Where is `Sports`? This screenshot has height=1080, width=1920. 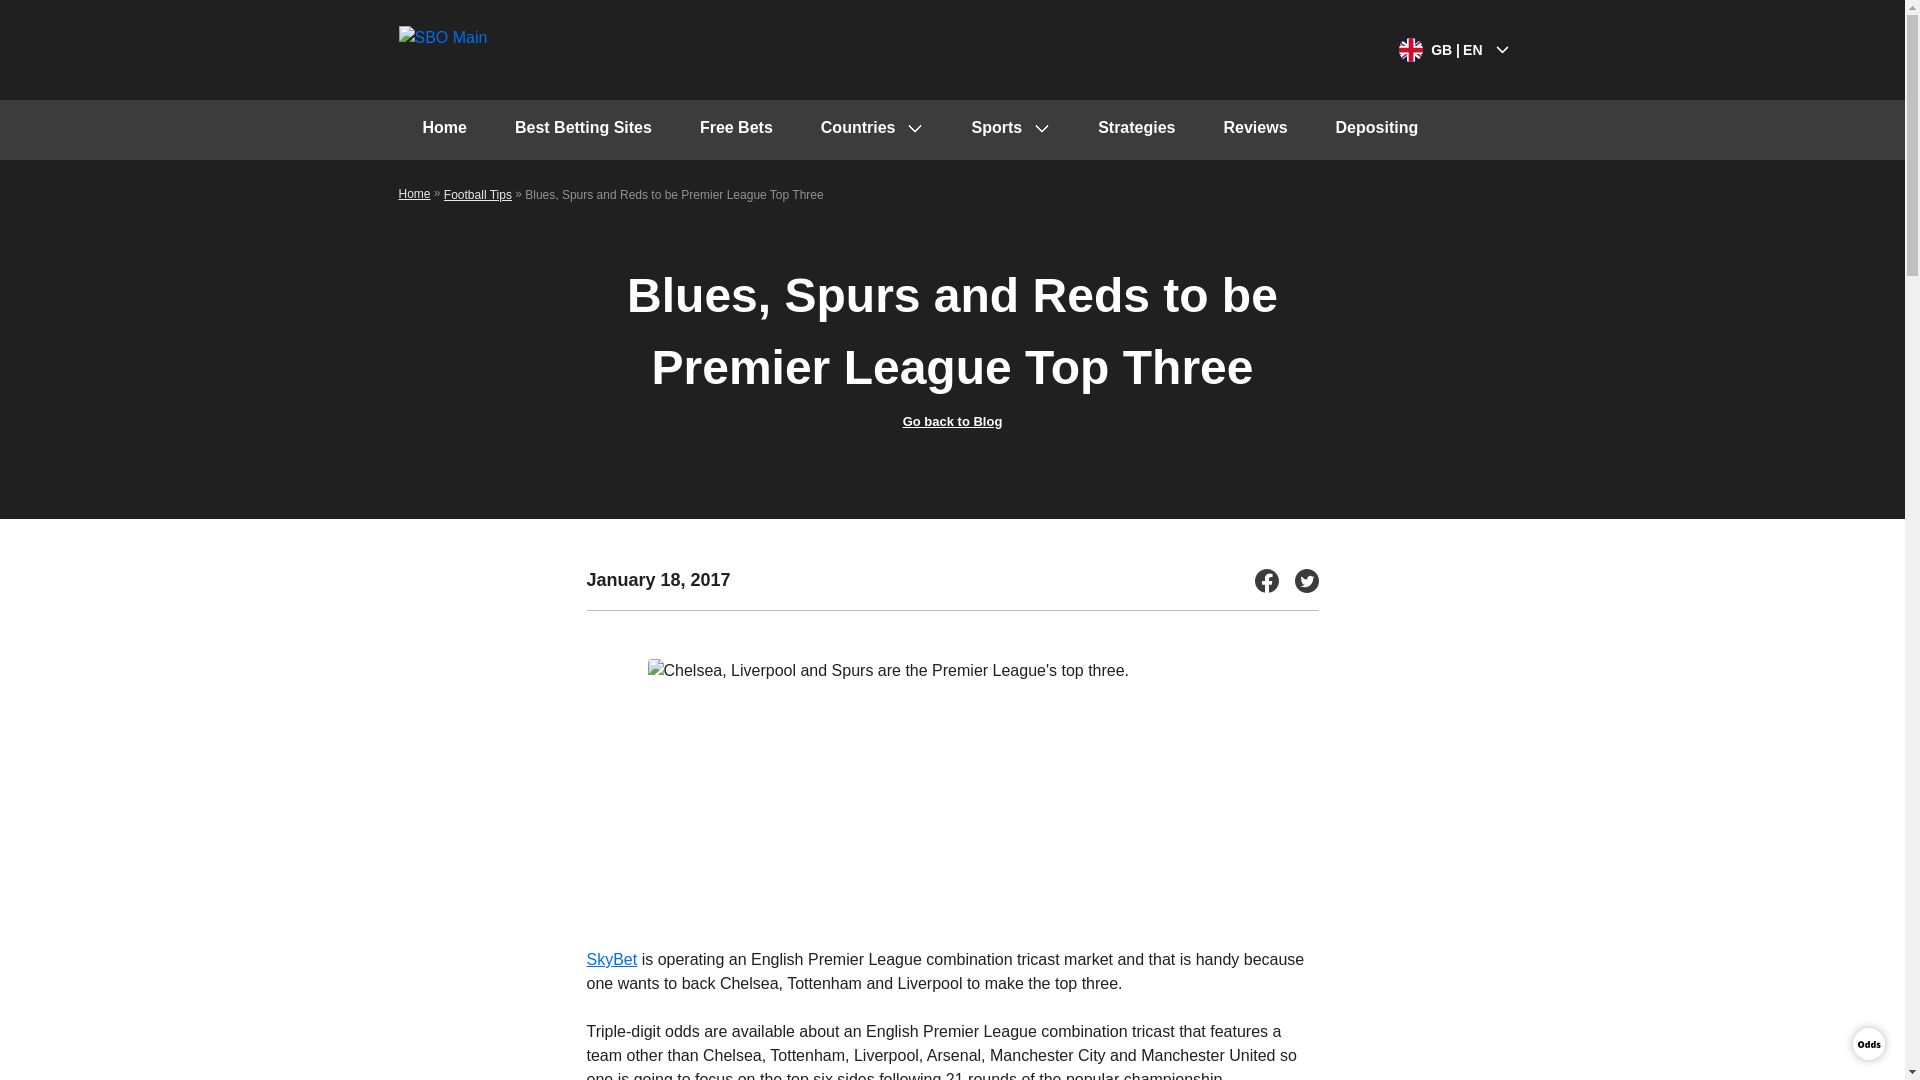 Sports is located at coordinates (1010, 130).